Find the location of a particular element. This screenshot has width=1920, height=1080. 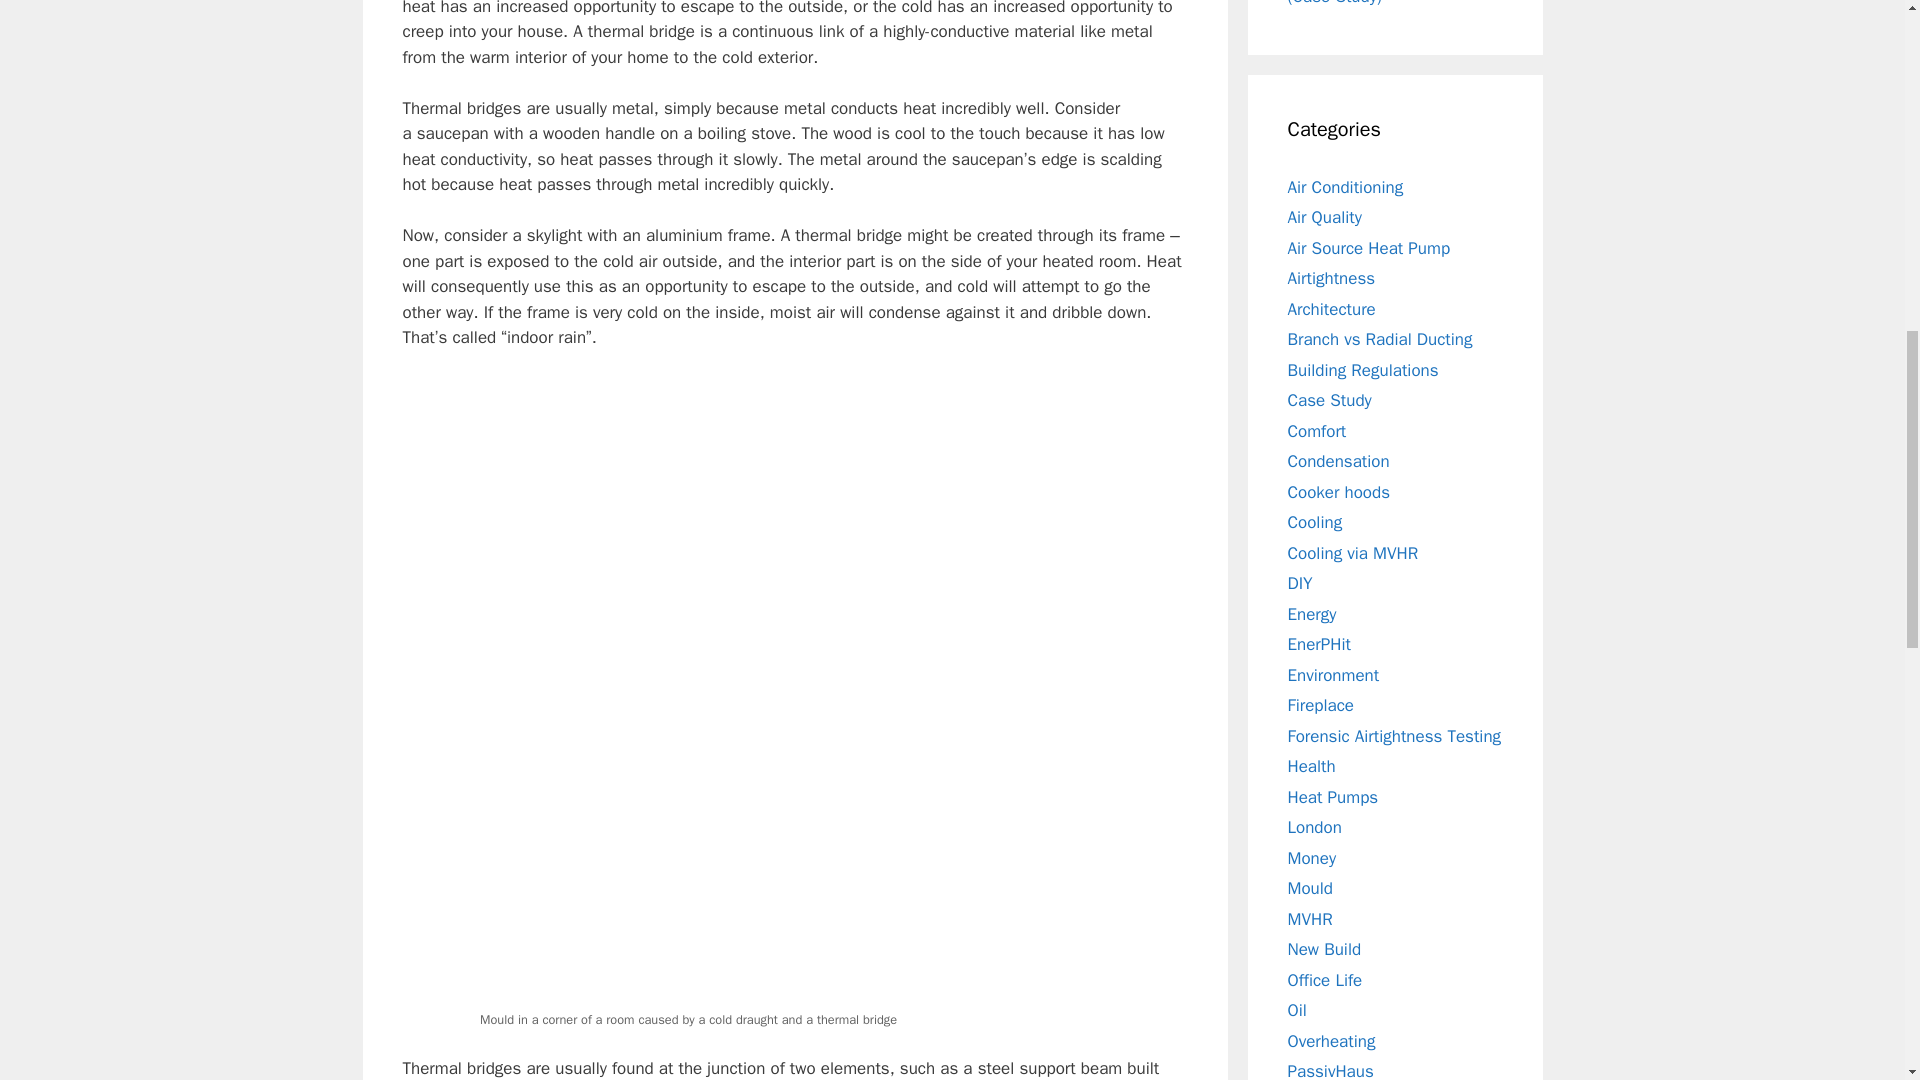

Environment is located at coordinates (1334, 674).